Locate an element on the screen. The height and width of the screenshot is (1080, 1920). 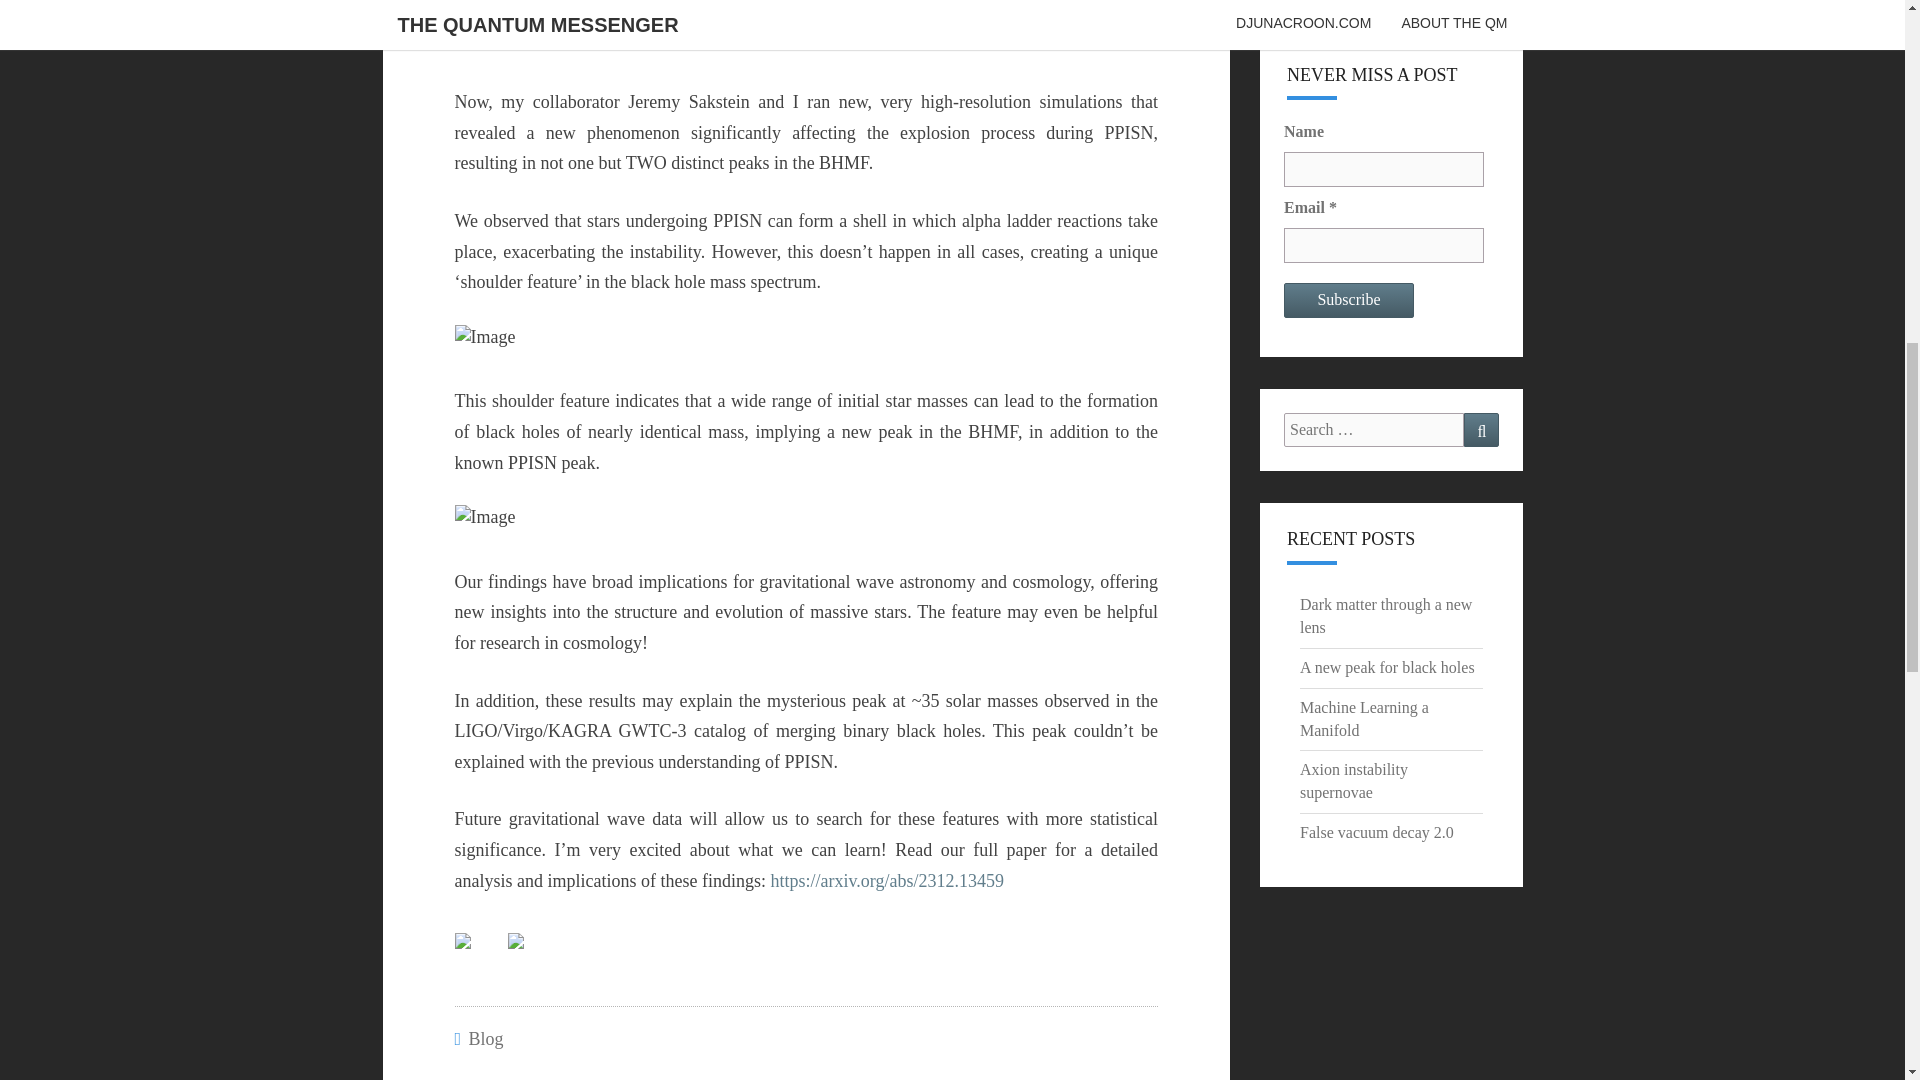
Blog is located at coordinates (486, 1038).